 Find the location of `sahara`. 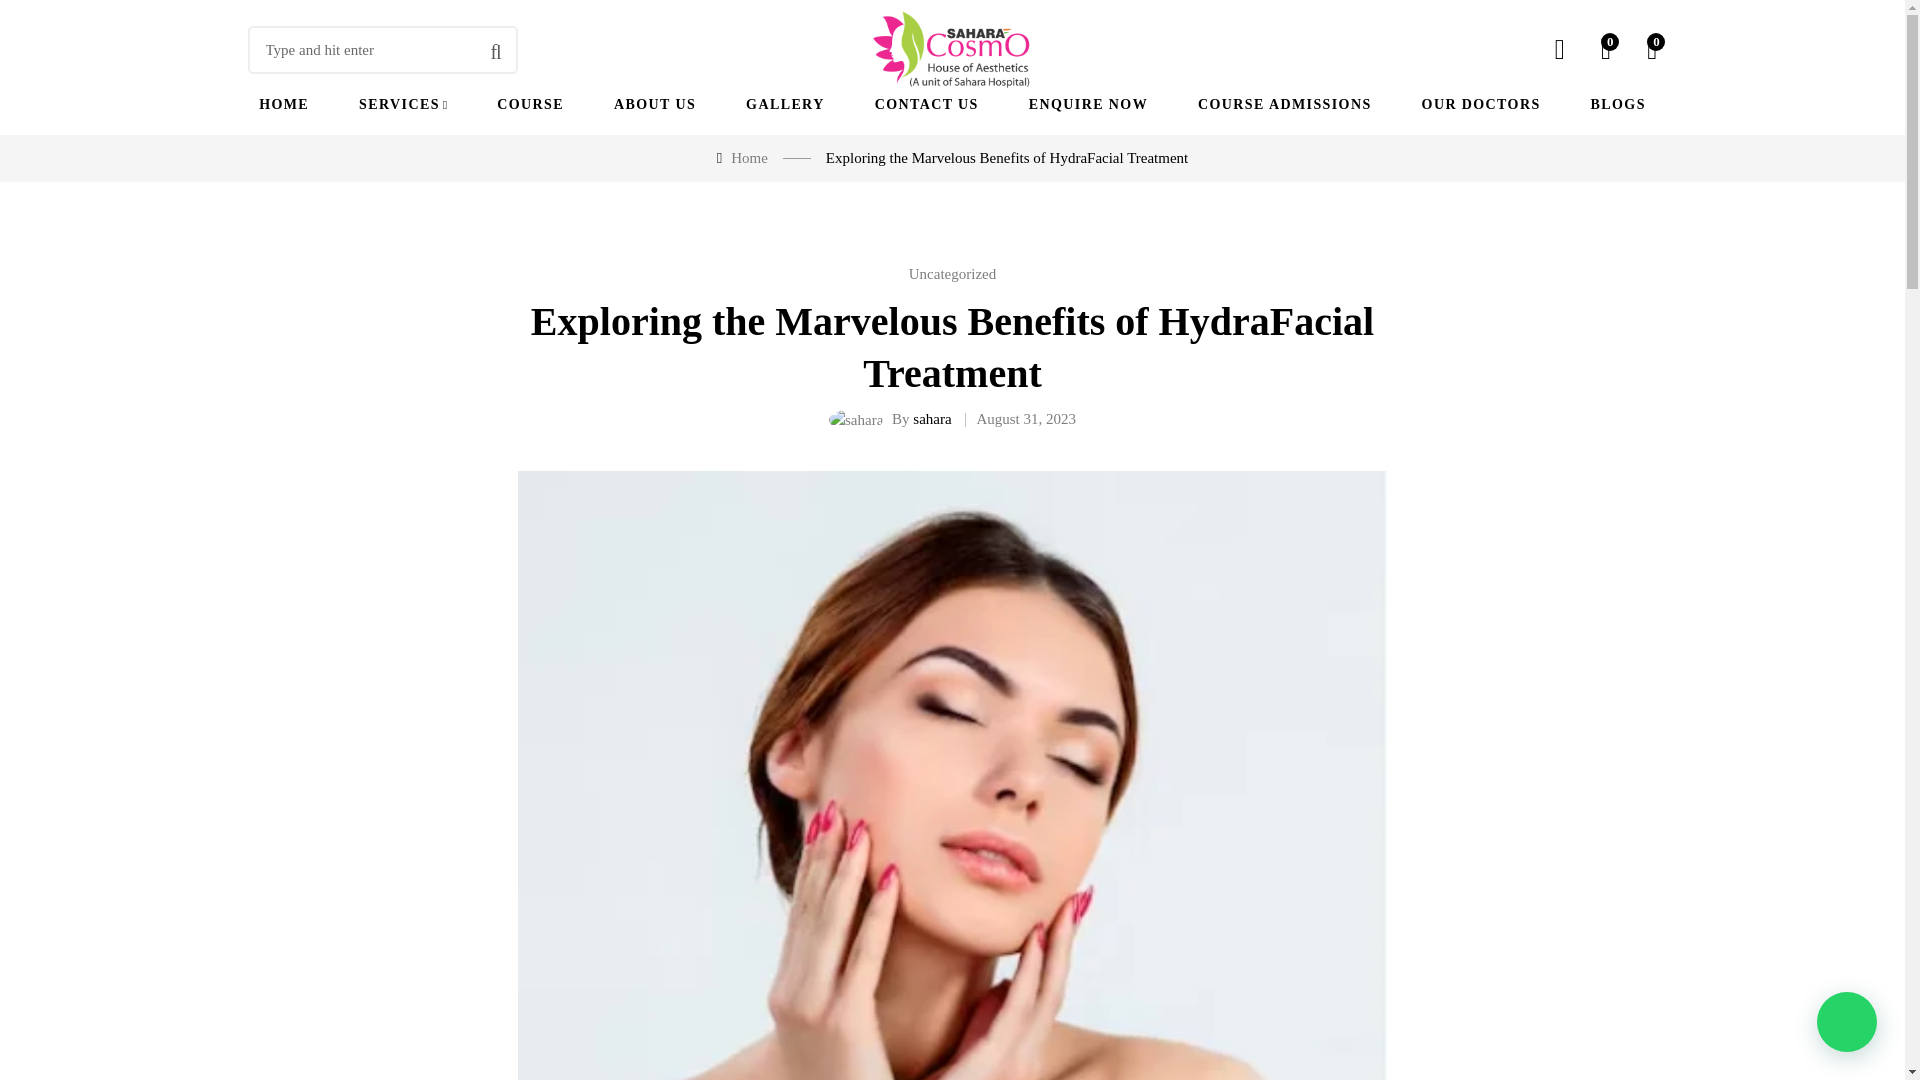

sahara is located at coordinates (932, 418).